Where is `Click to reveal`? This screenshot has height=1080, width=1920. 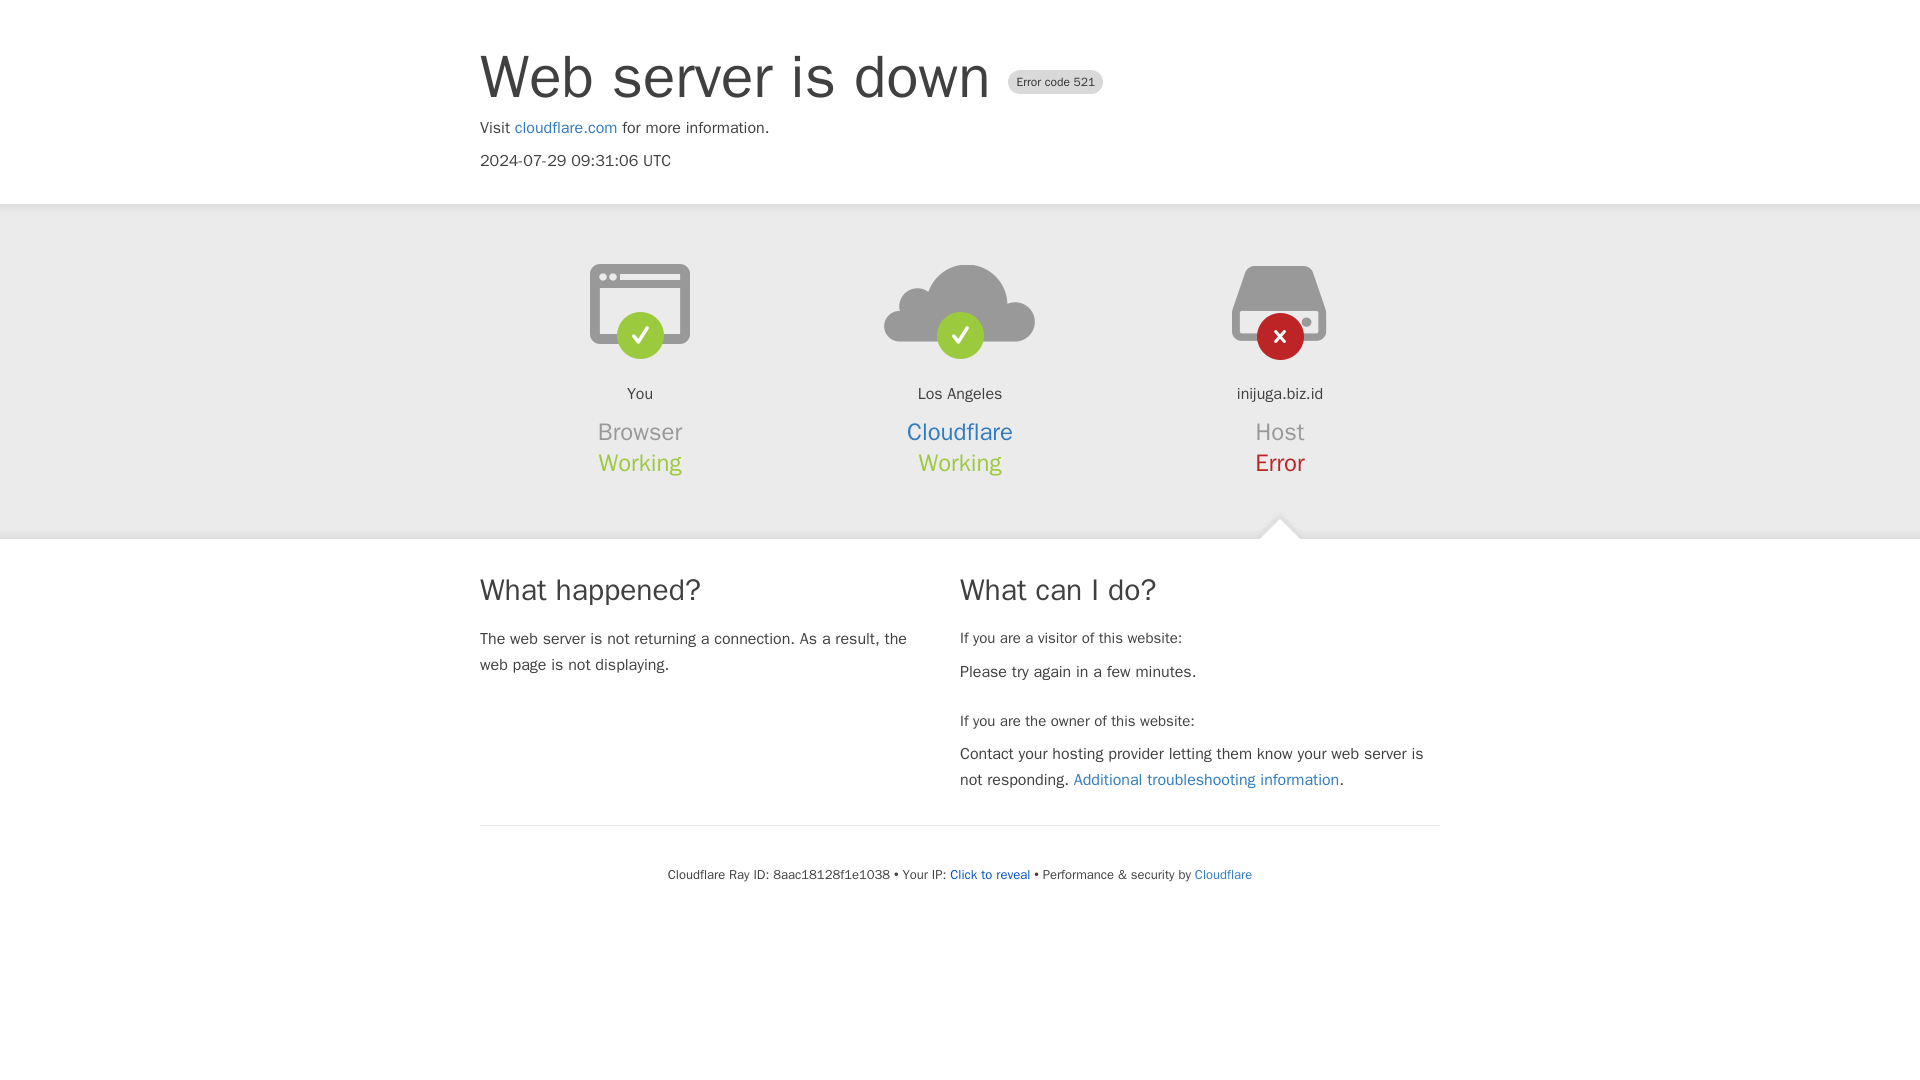 Click to reveal is located at coordinates (990, 875).